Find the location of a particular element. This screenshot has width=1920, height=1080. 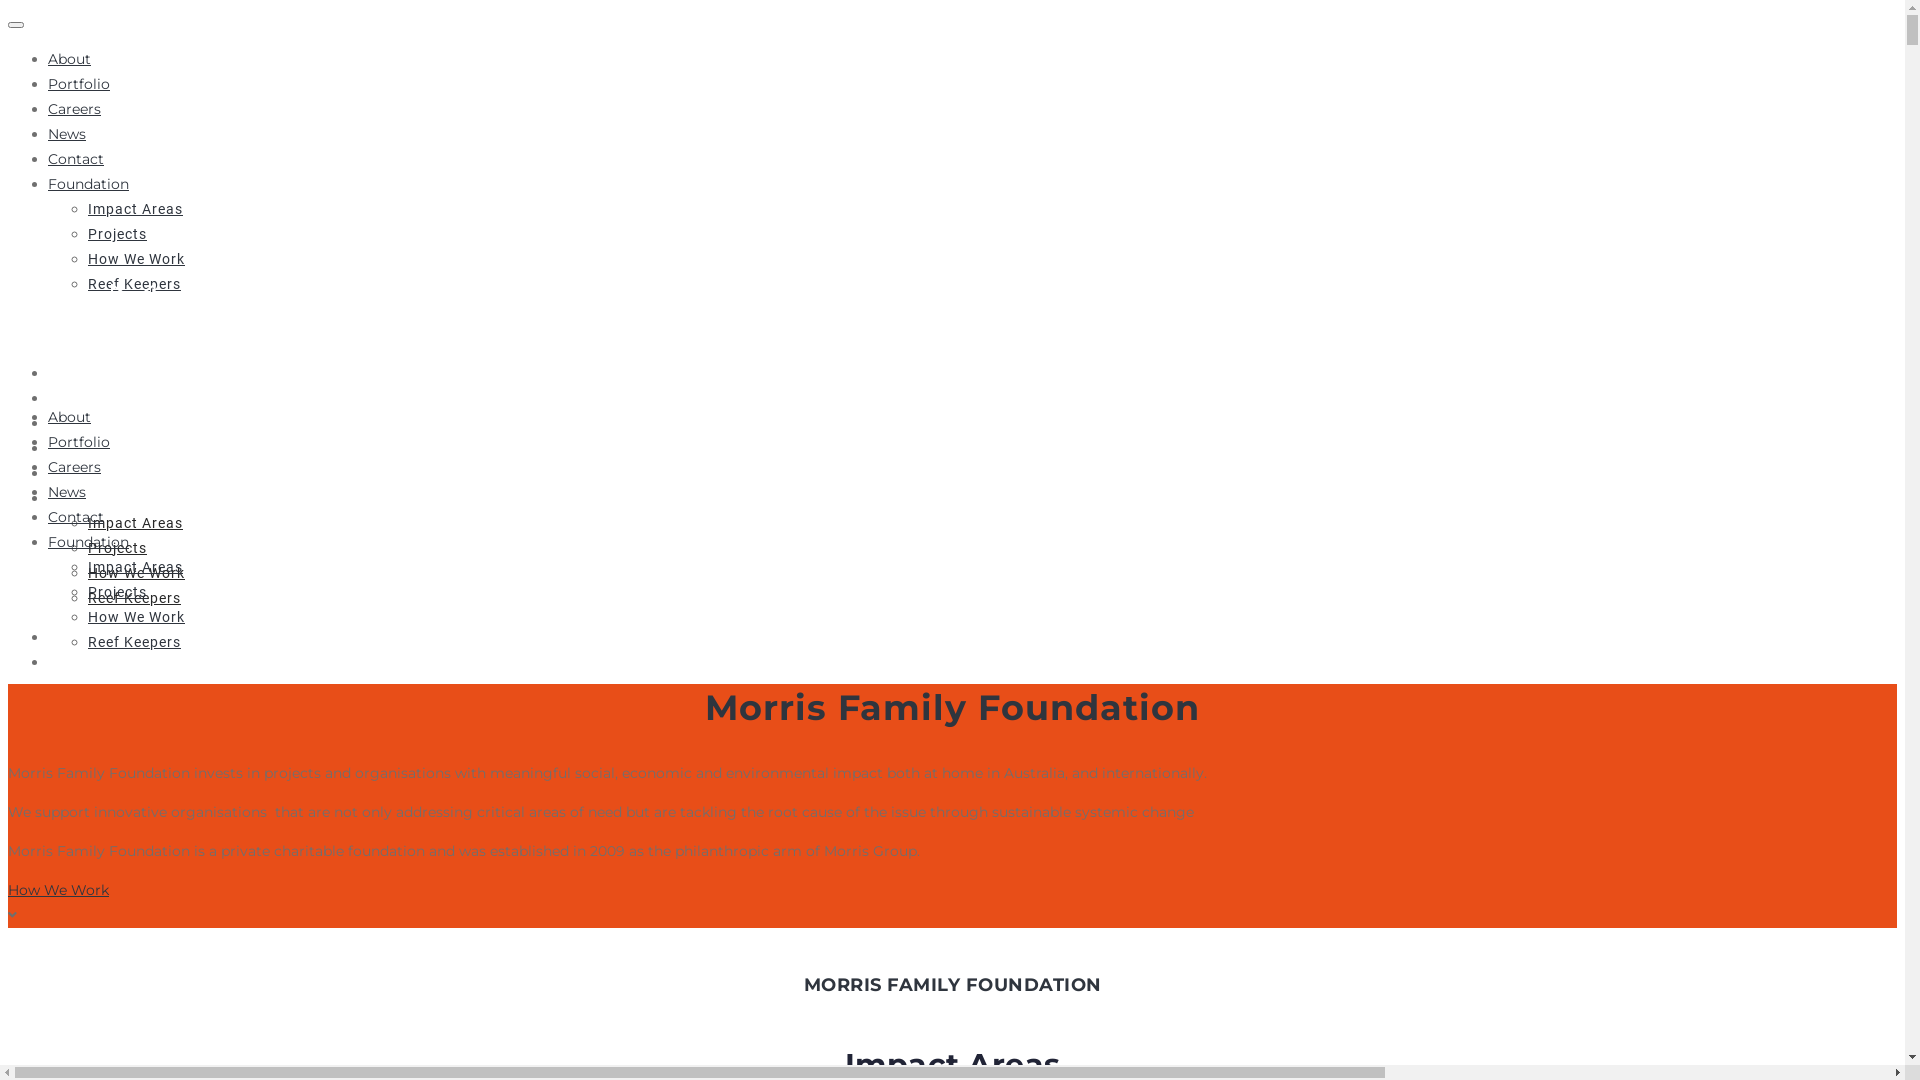

Portfolio is located at coordinates (79, 442).